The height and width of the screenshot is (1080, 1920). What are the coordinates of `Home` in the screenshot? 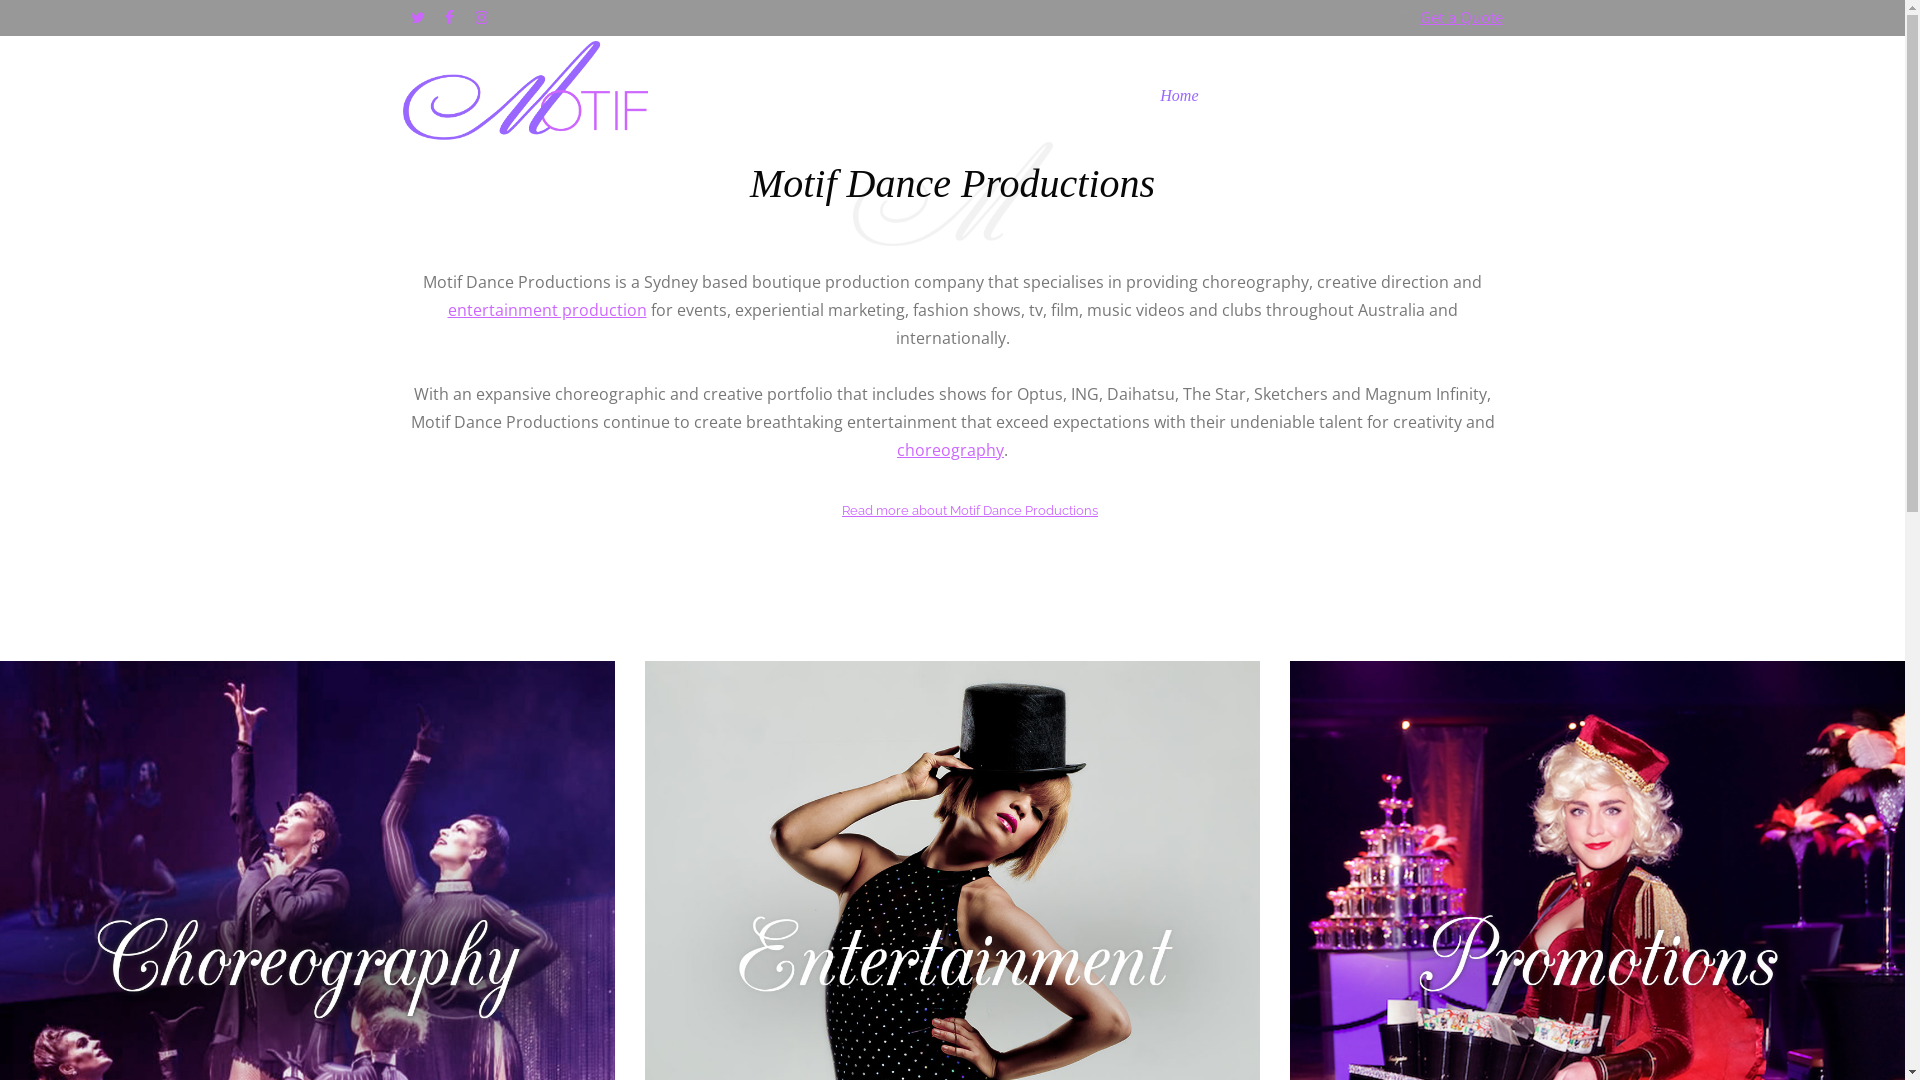 It's located at (1179, 96).